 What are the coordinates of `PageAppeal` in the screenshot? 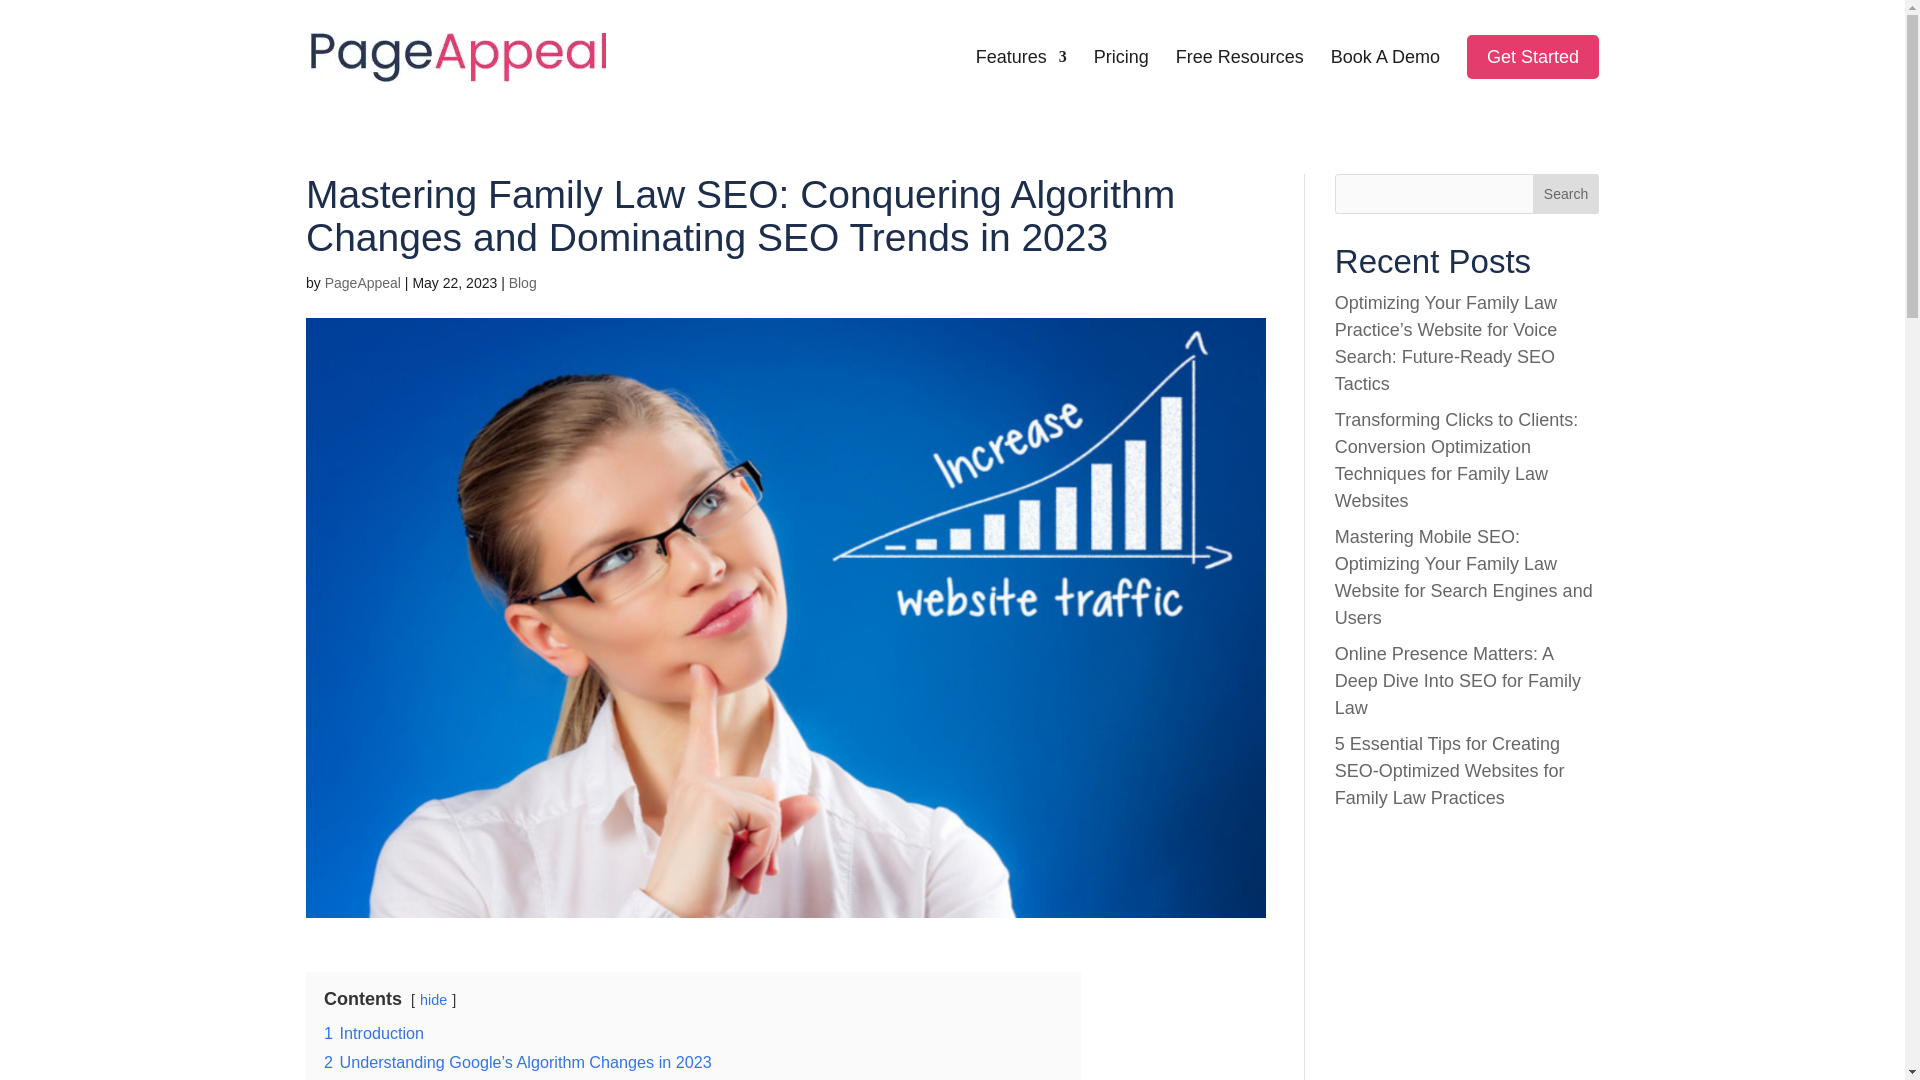 It's located at (362, 282).